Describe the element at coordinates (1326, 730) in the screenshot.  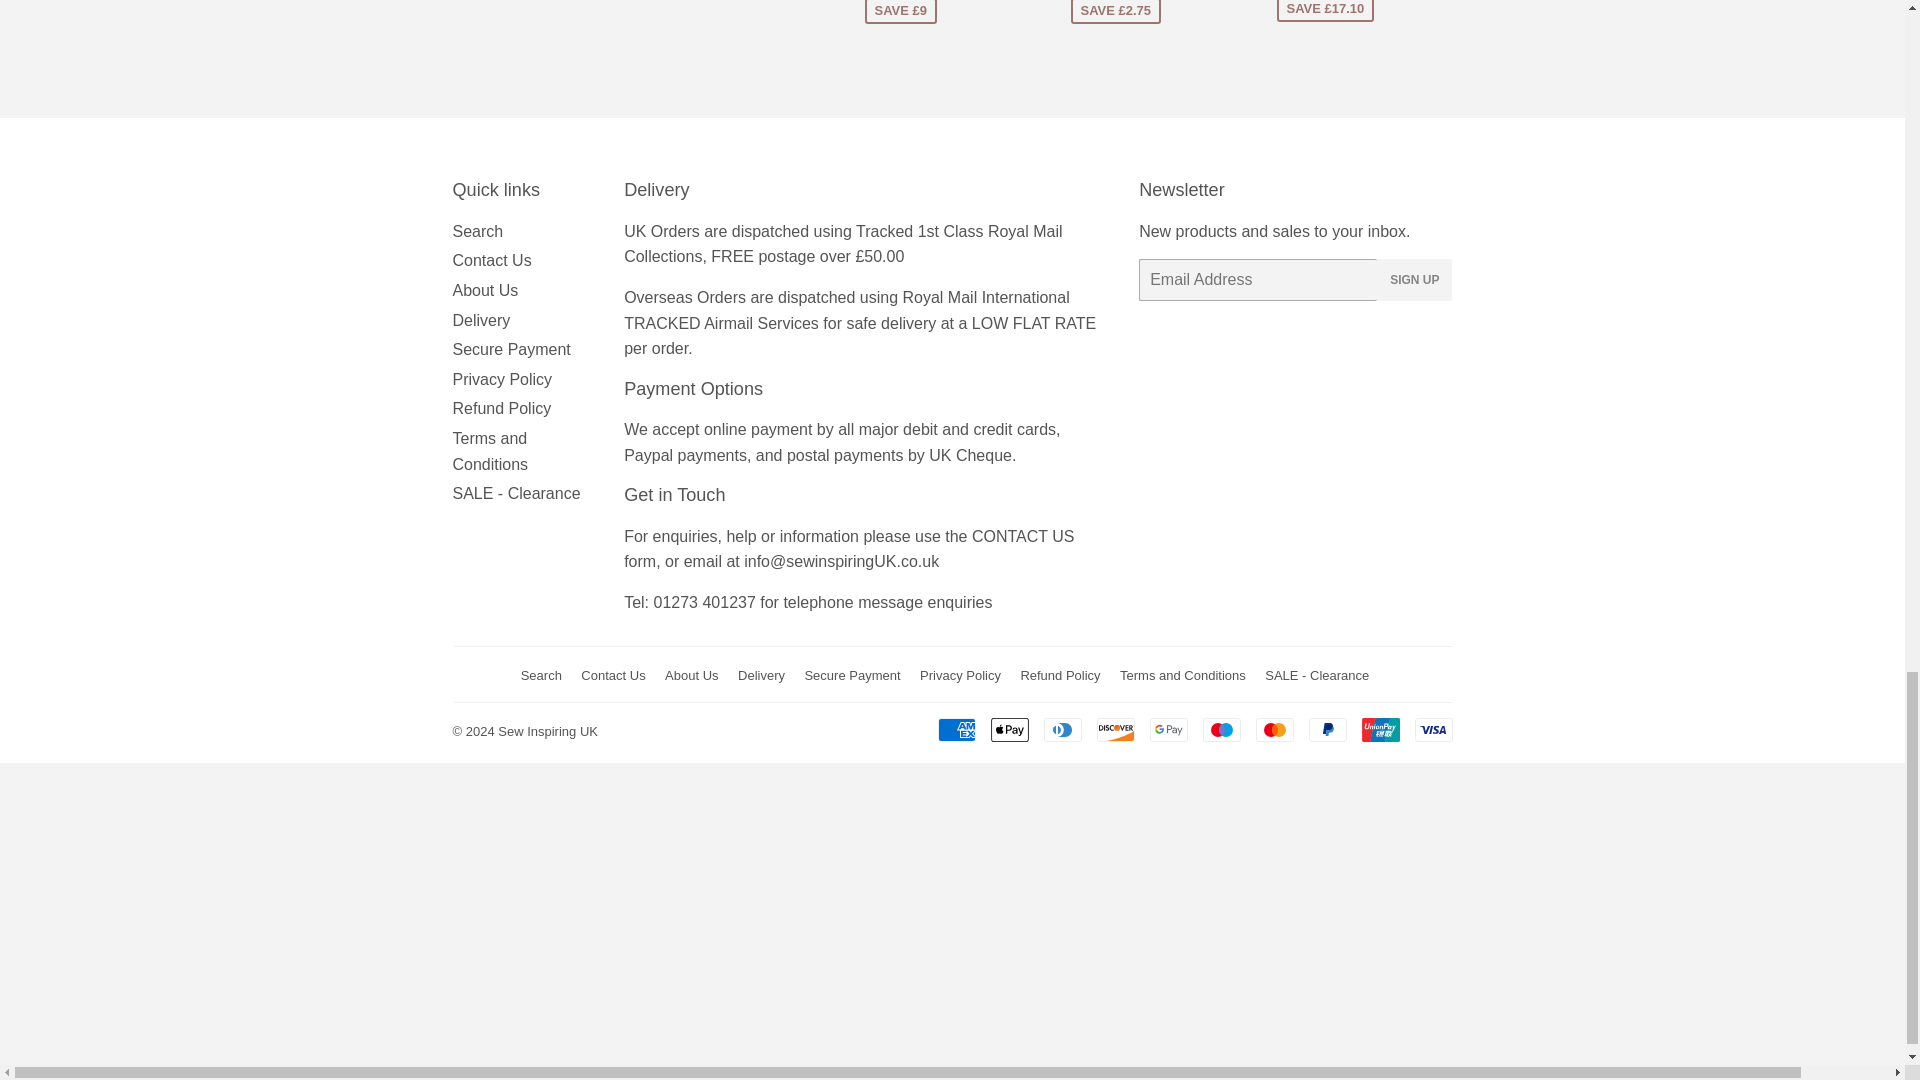
I see `PayPal` at that location.